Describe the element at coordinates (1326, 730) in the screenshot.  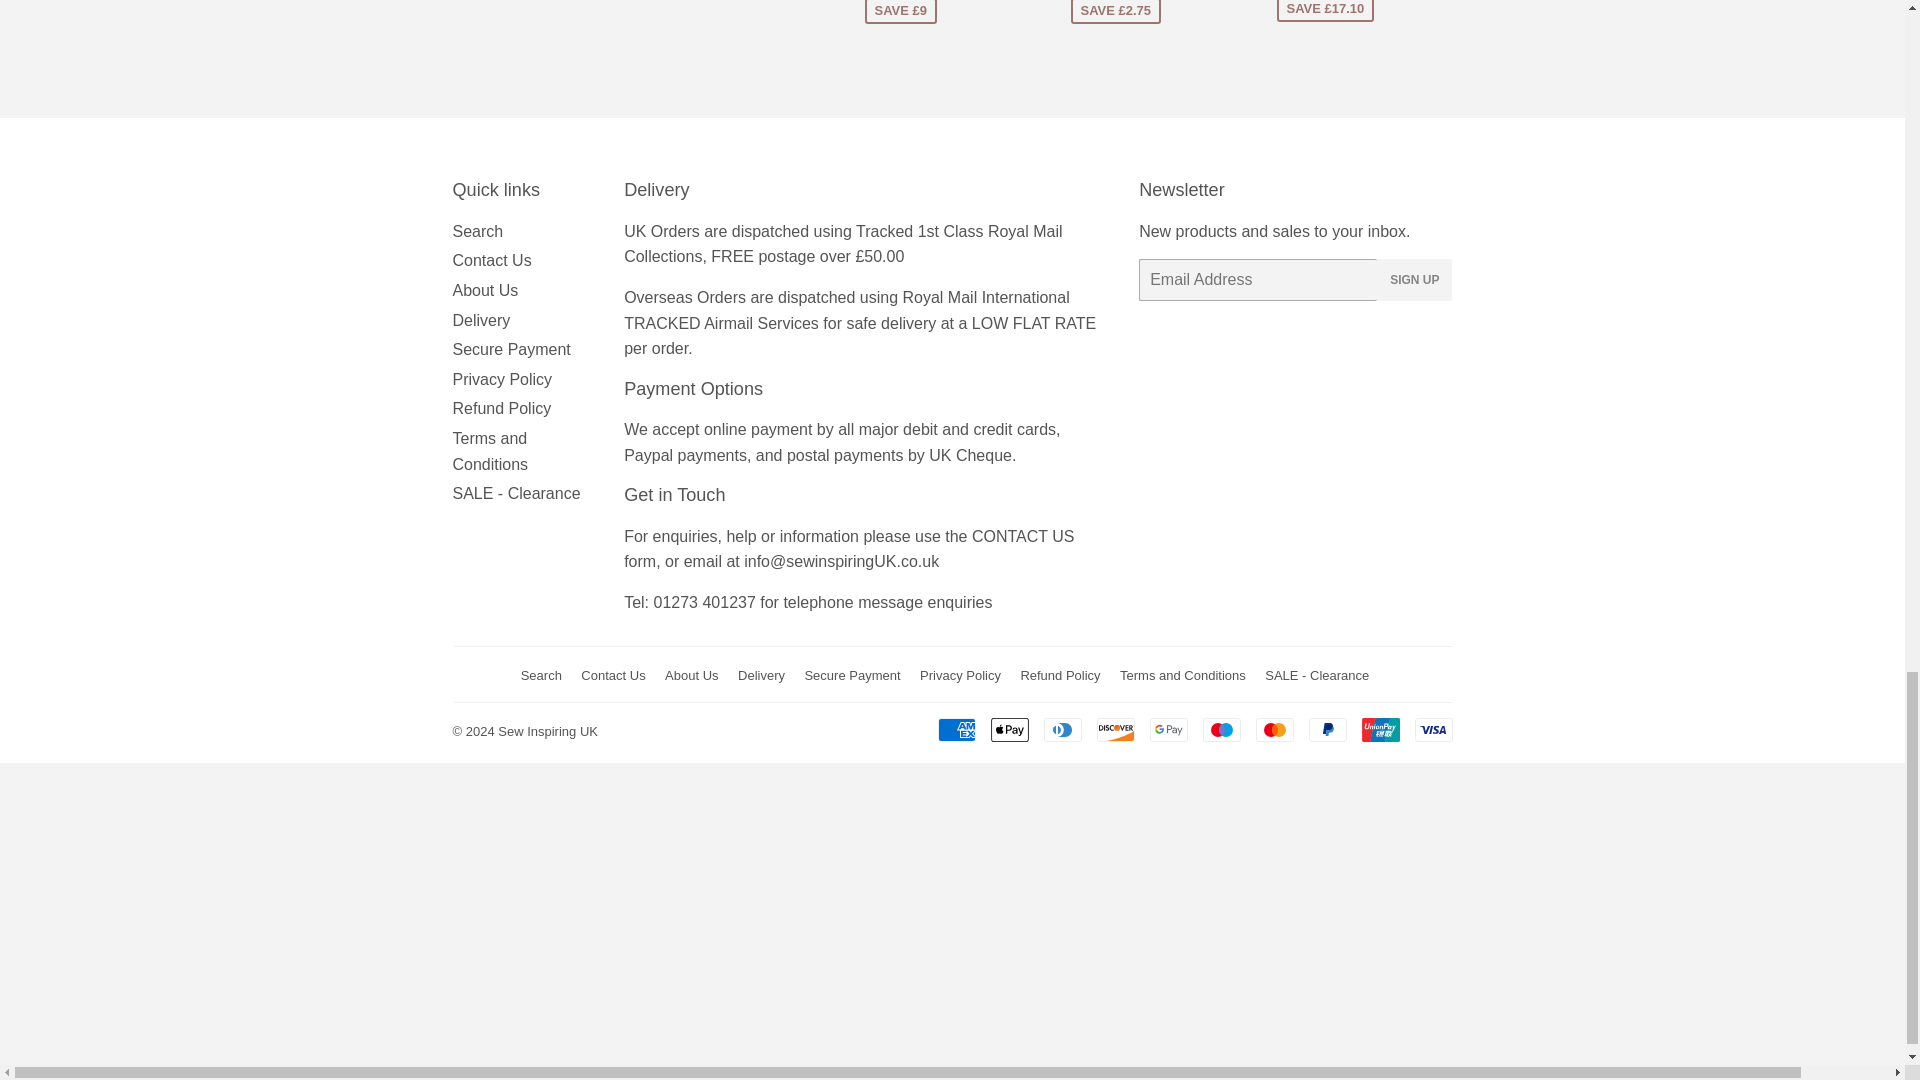
I see `PayPal` at that location.